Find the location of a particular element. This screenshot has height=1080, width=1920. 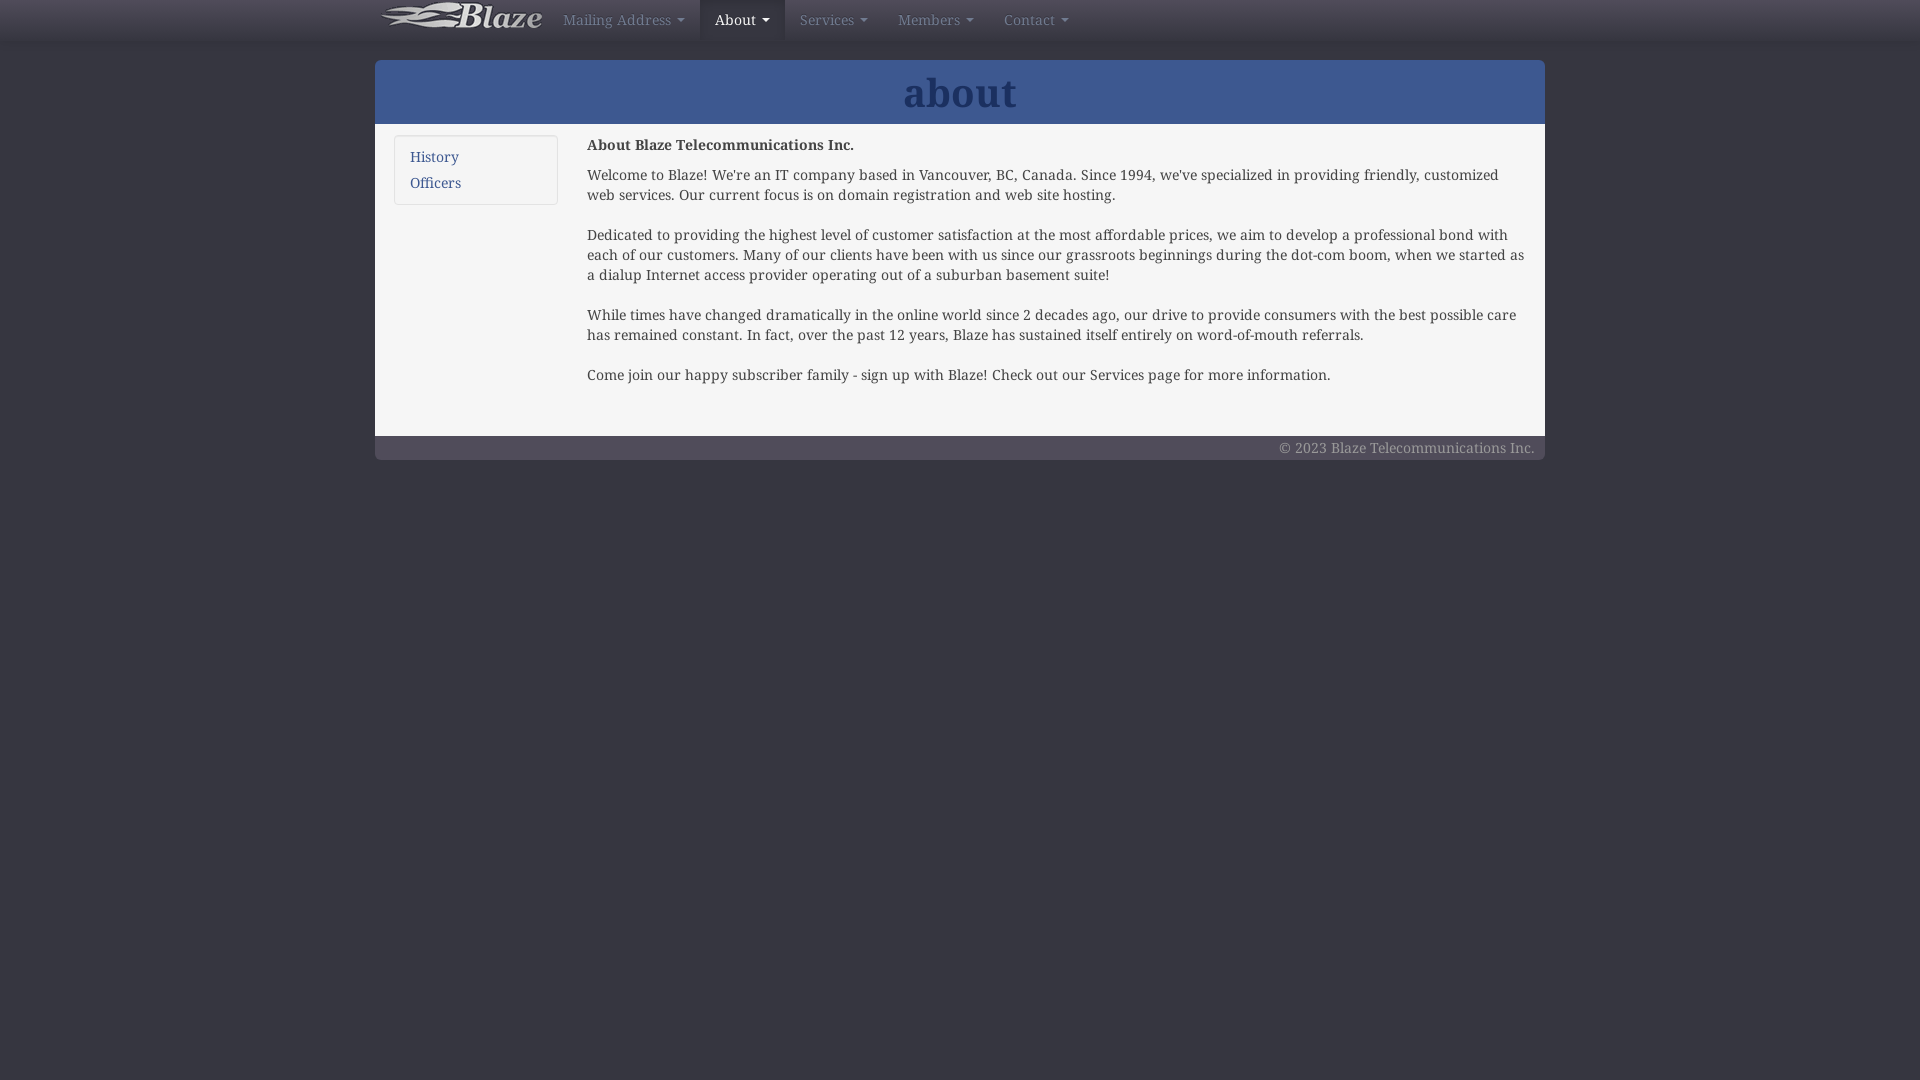

History is located at coordinates (476, 157).